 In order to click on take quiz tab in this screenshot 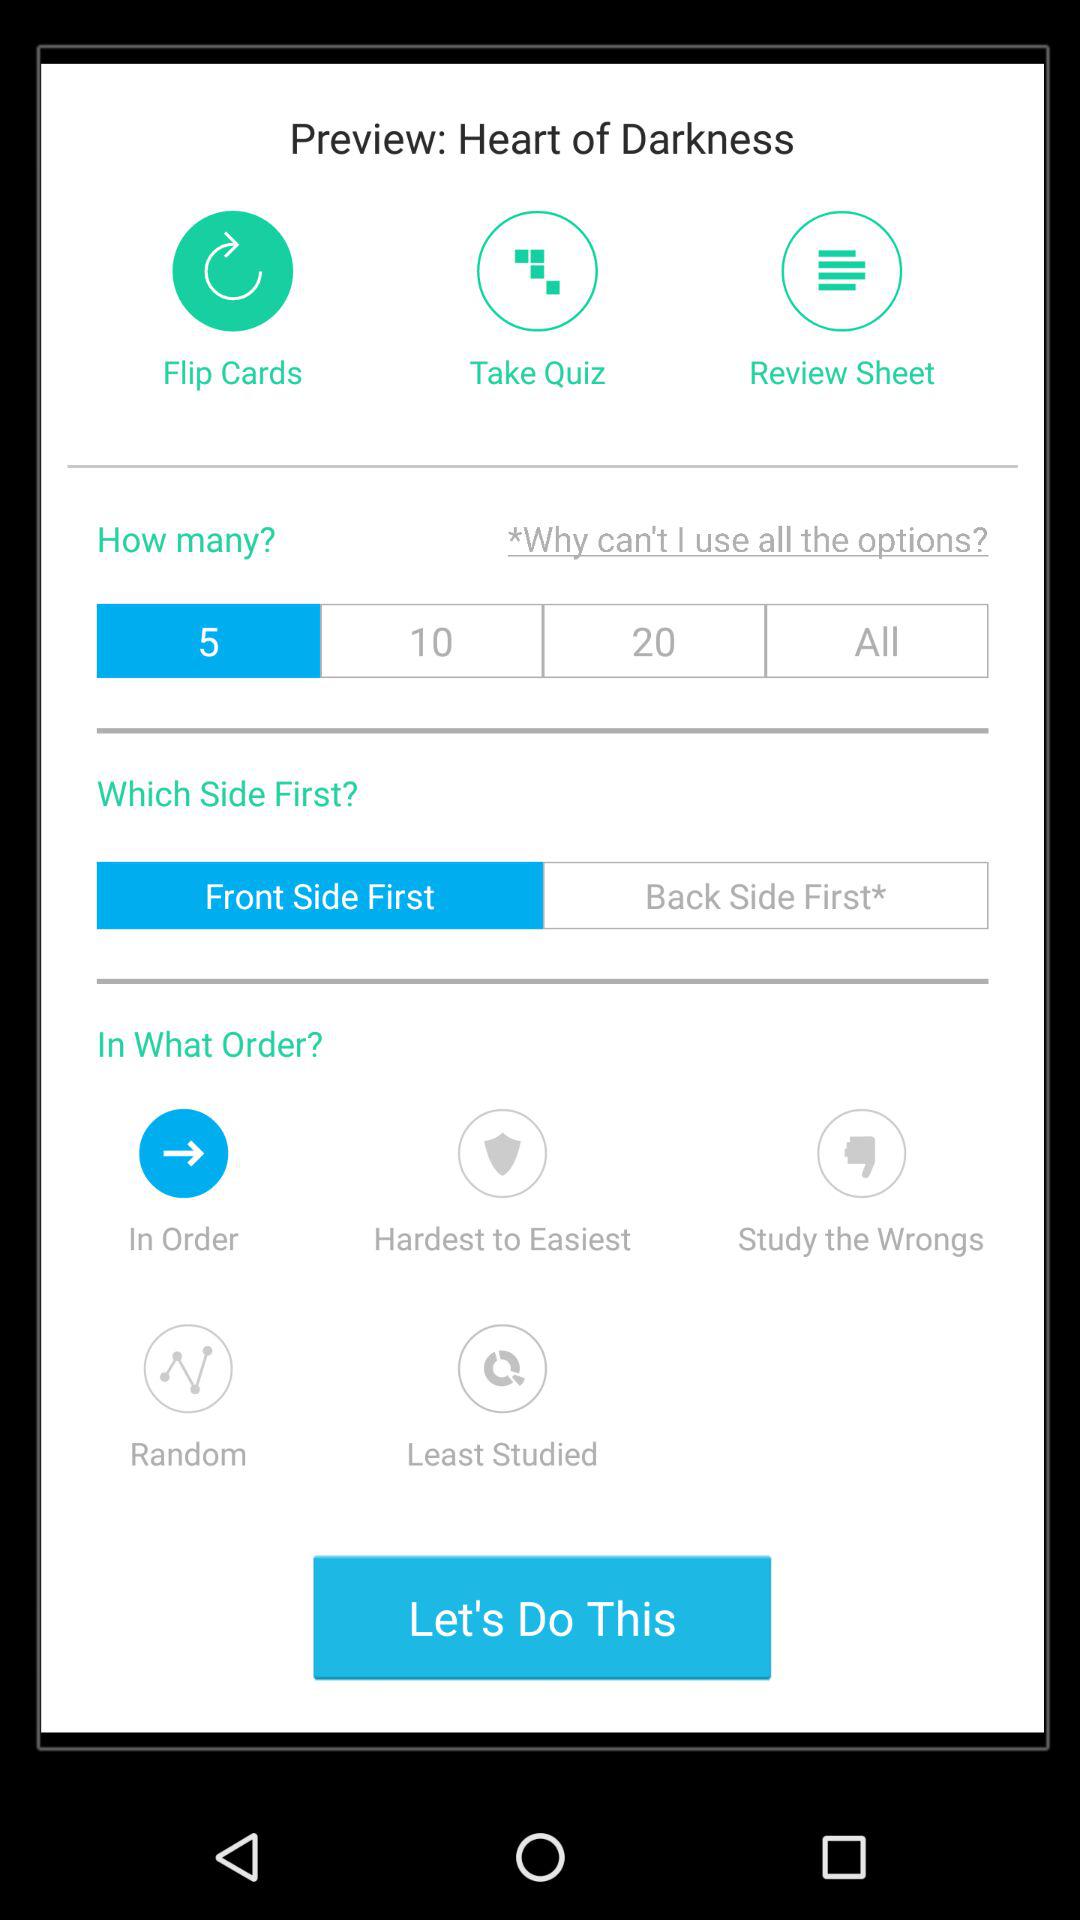, I will do `click(537, 270)`.